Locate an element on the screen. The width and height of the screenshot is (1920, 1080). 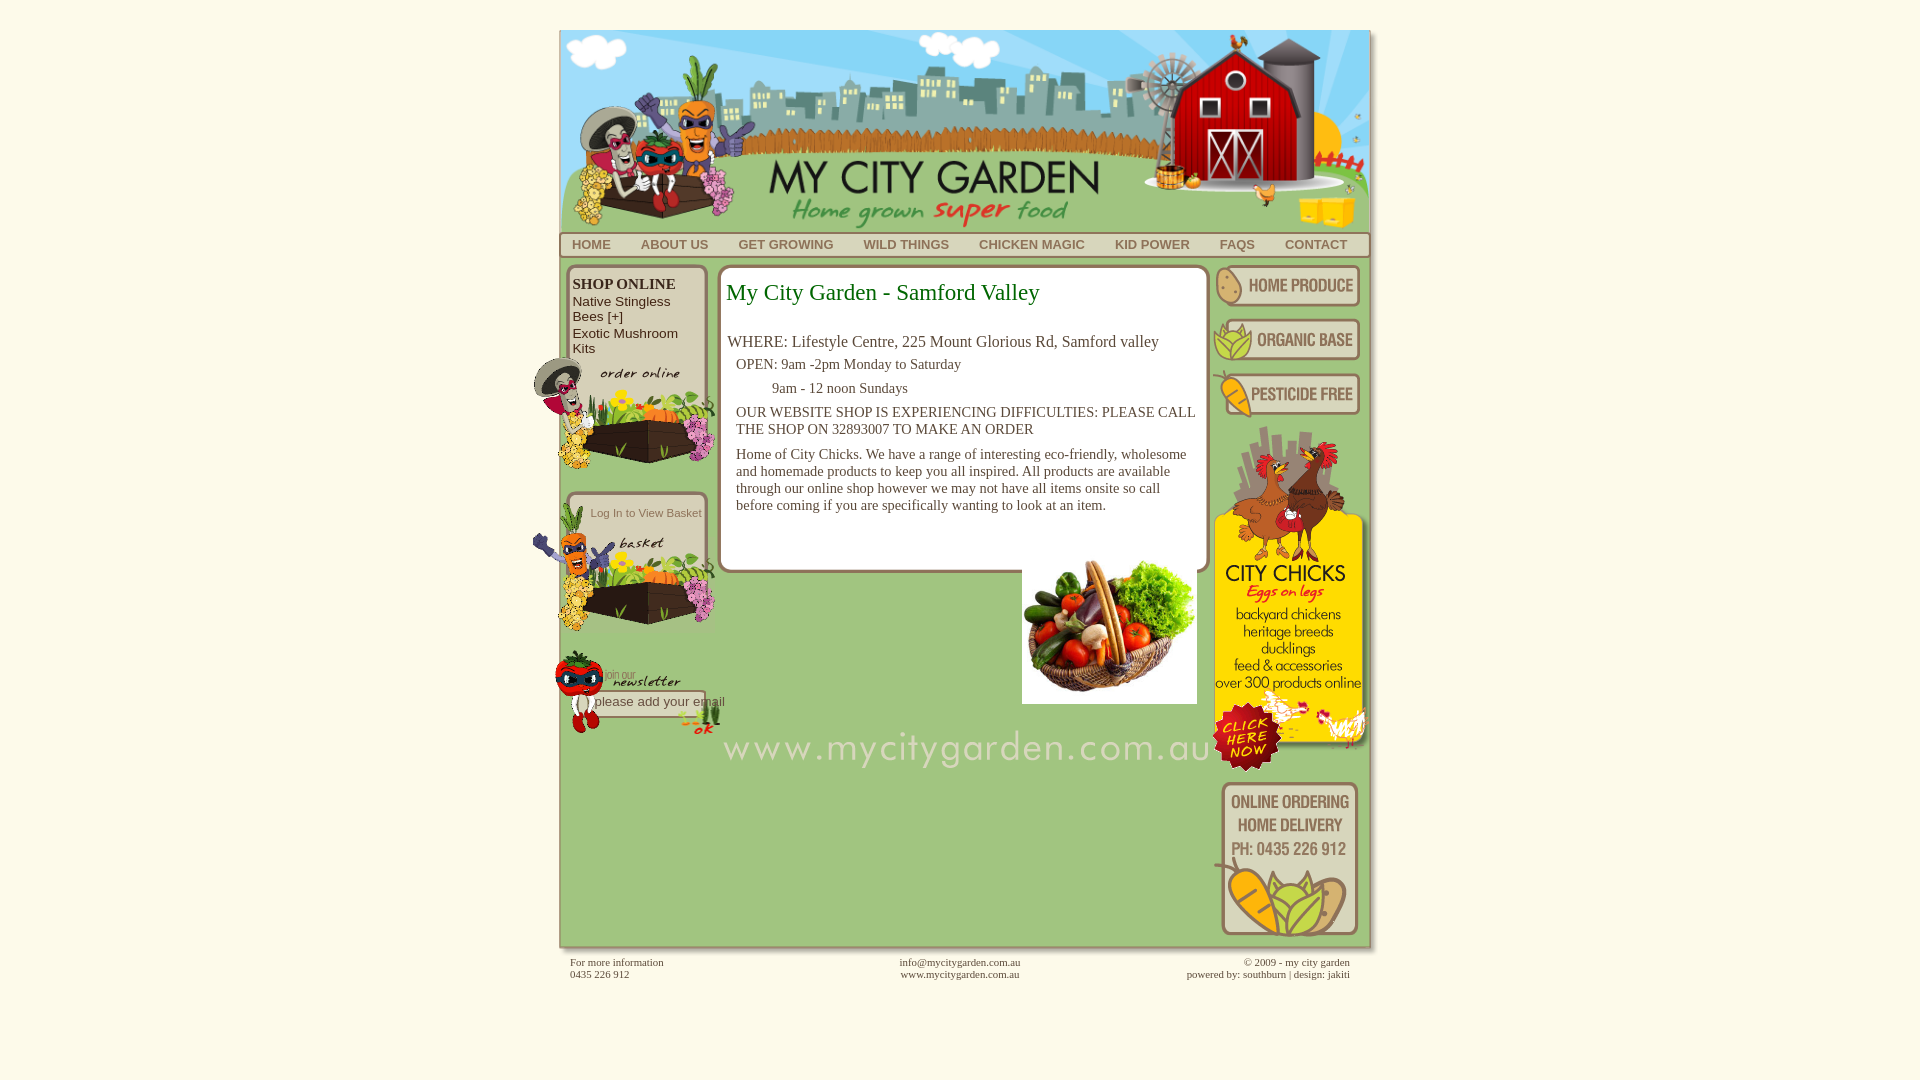
FAQS is located at coordinates (1238, 244).